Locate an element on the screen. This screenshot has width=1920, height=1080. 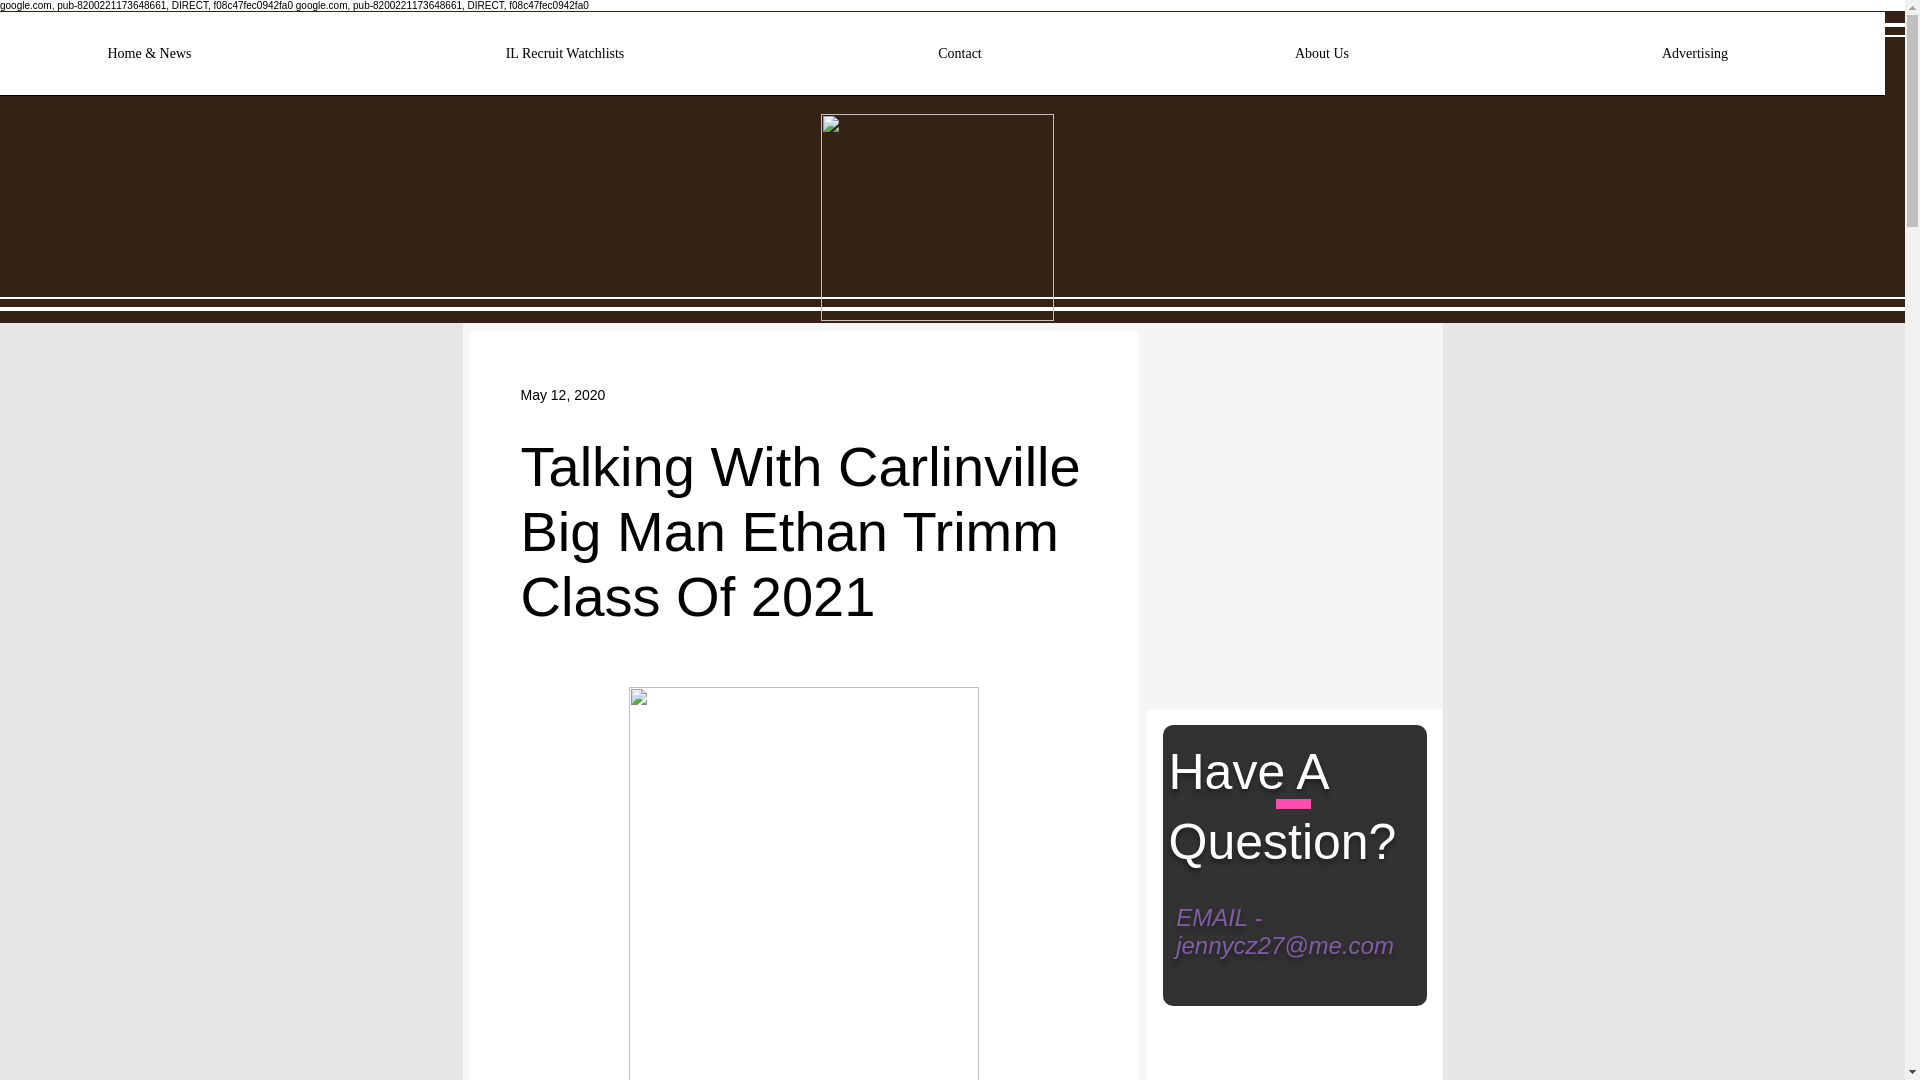
Advertising is located at coordinates (1695, 60).